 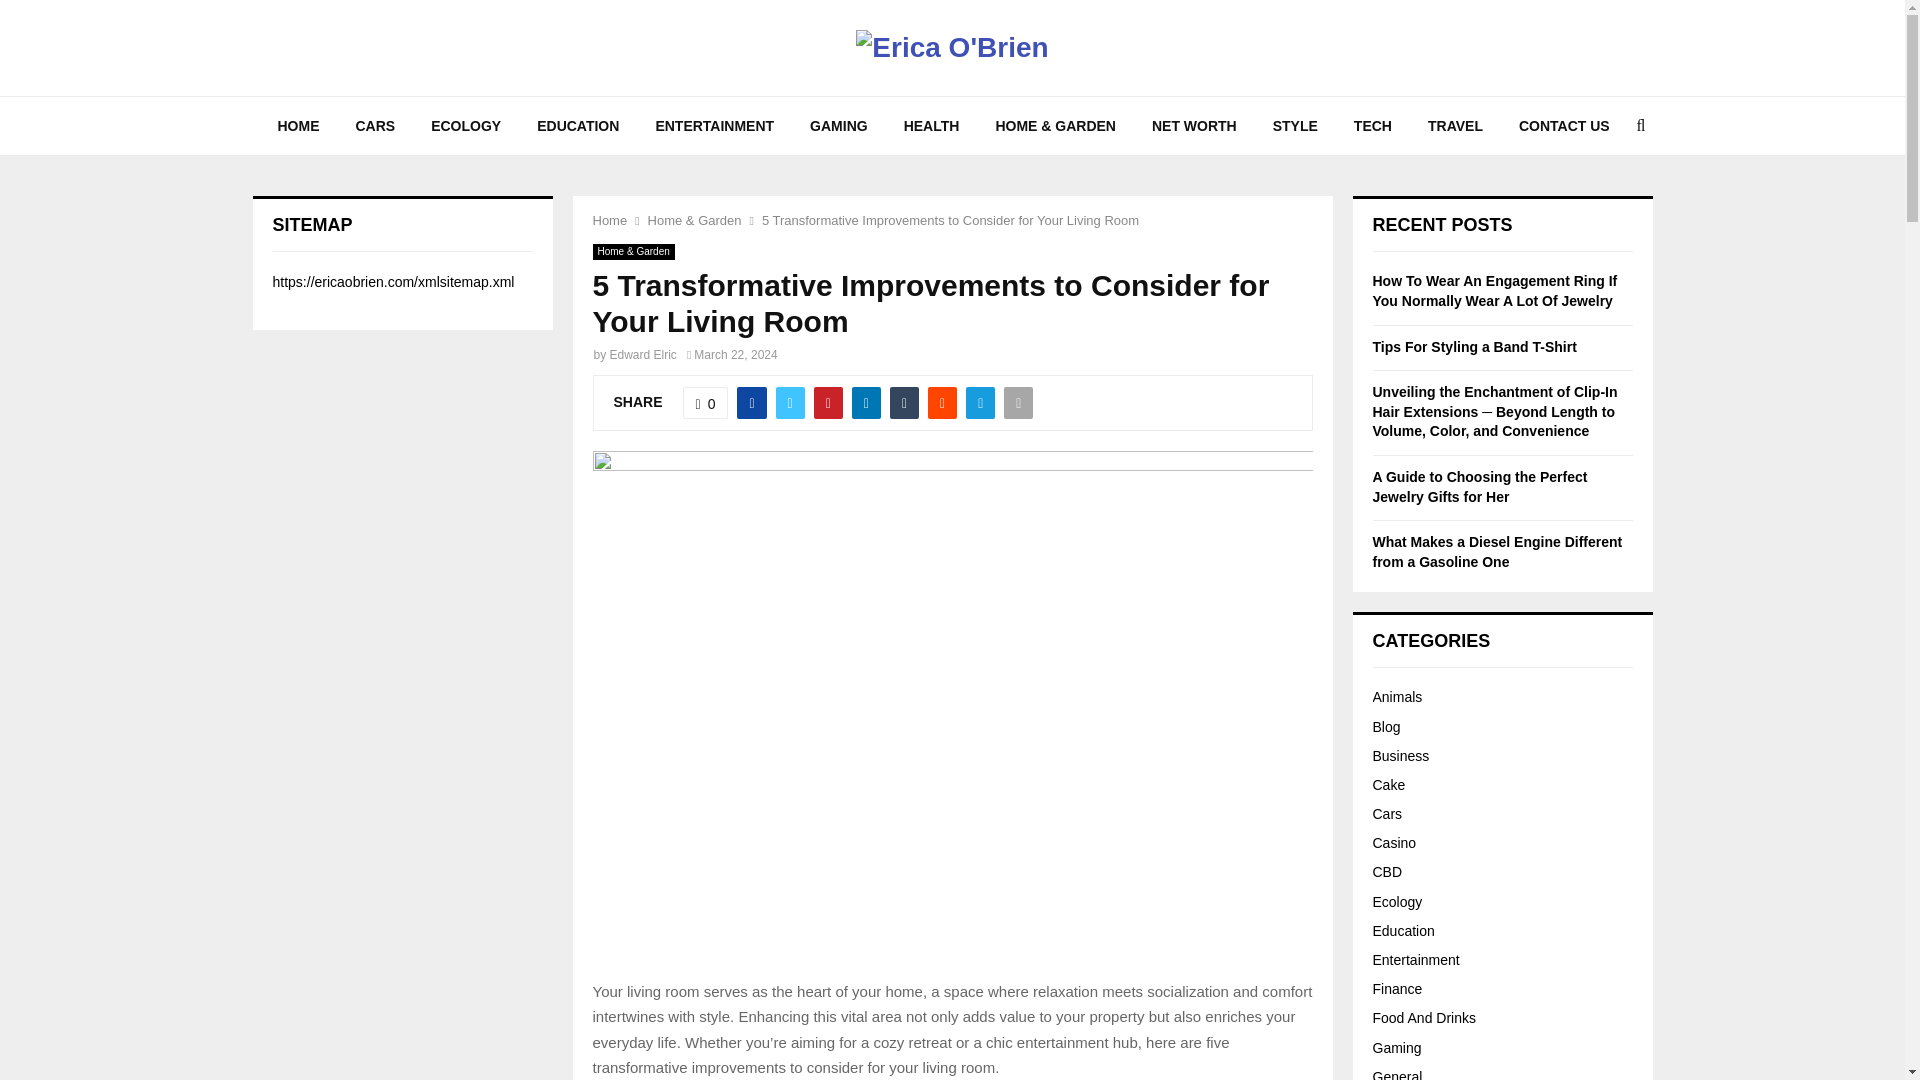 I want to click on HOME, so click(x=298, y=126).